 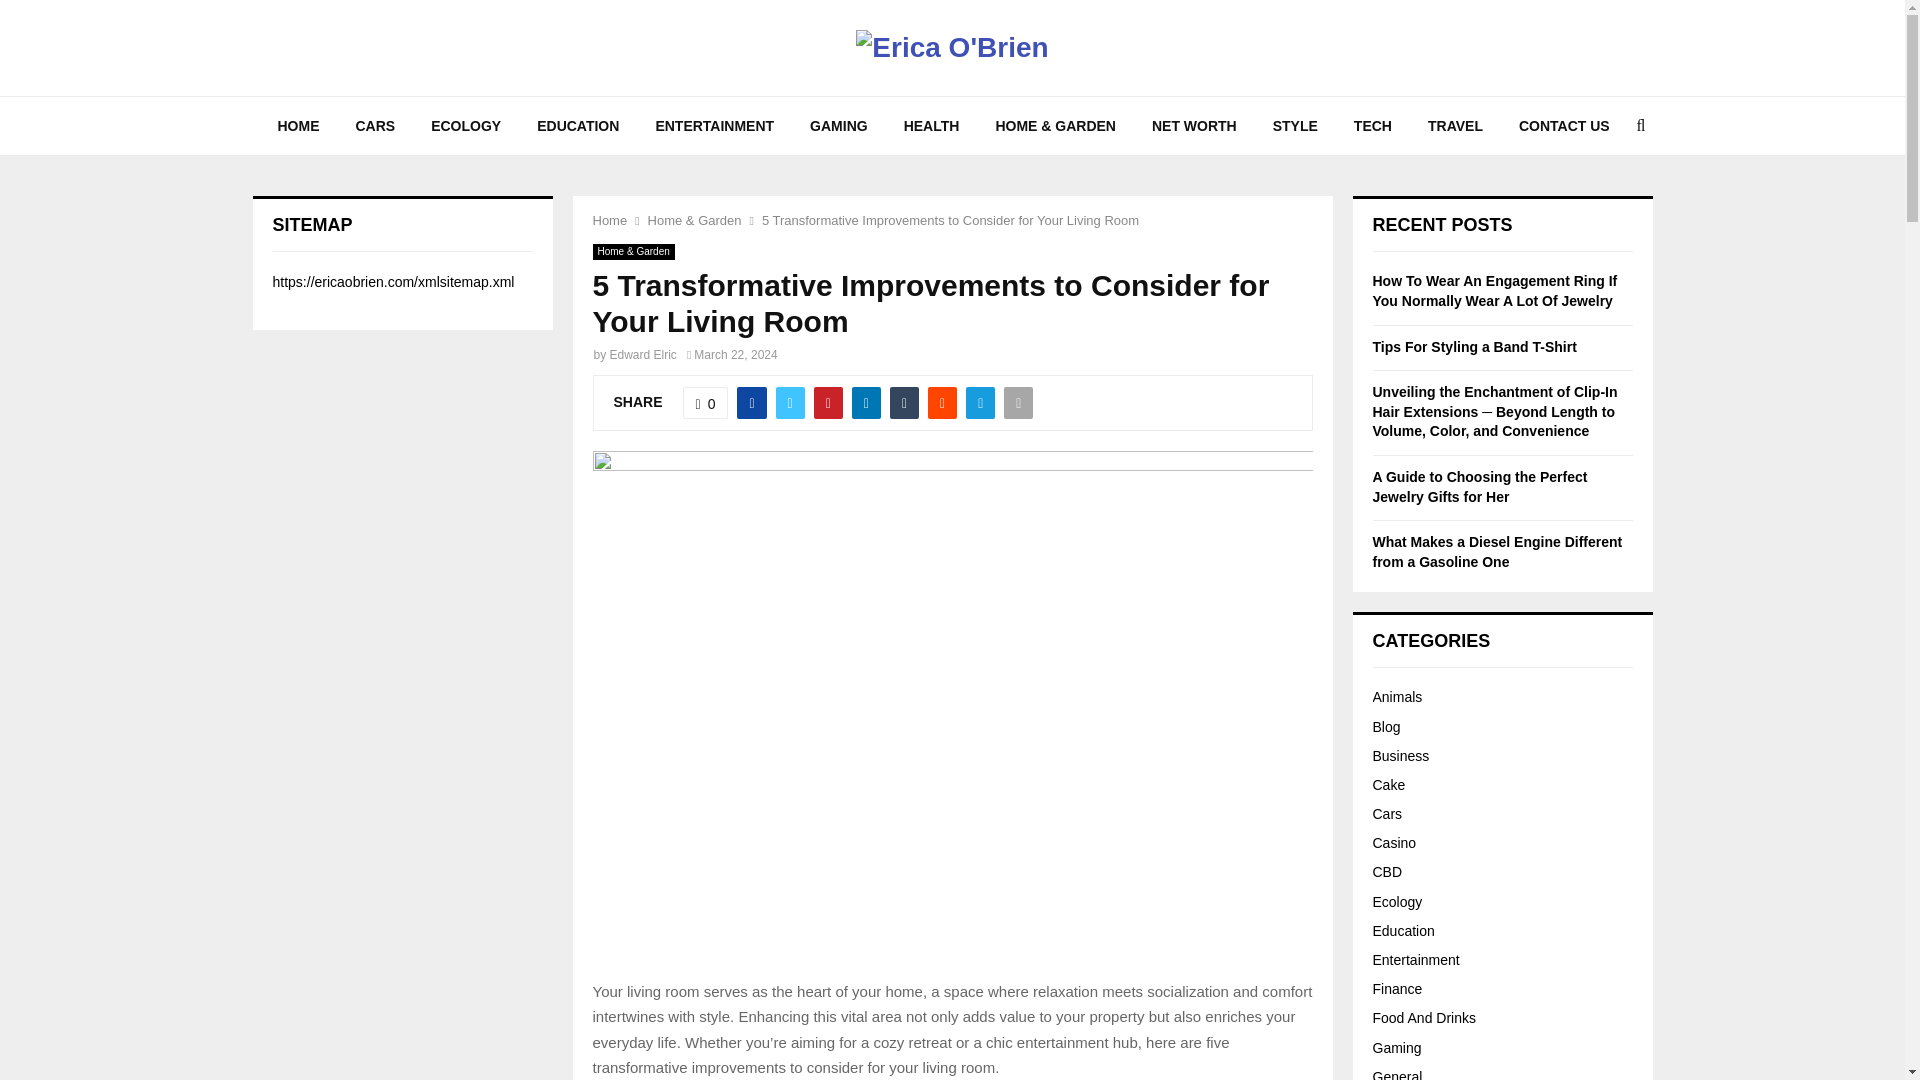 I want to click on HOME, so click(x=298, y=126).